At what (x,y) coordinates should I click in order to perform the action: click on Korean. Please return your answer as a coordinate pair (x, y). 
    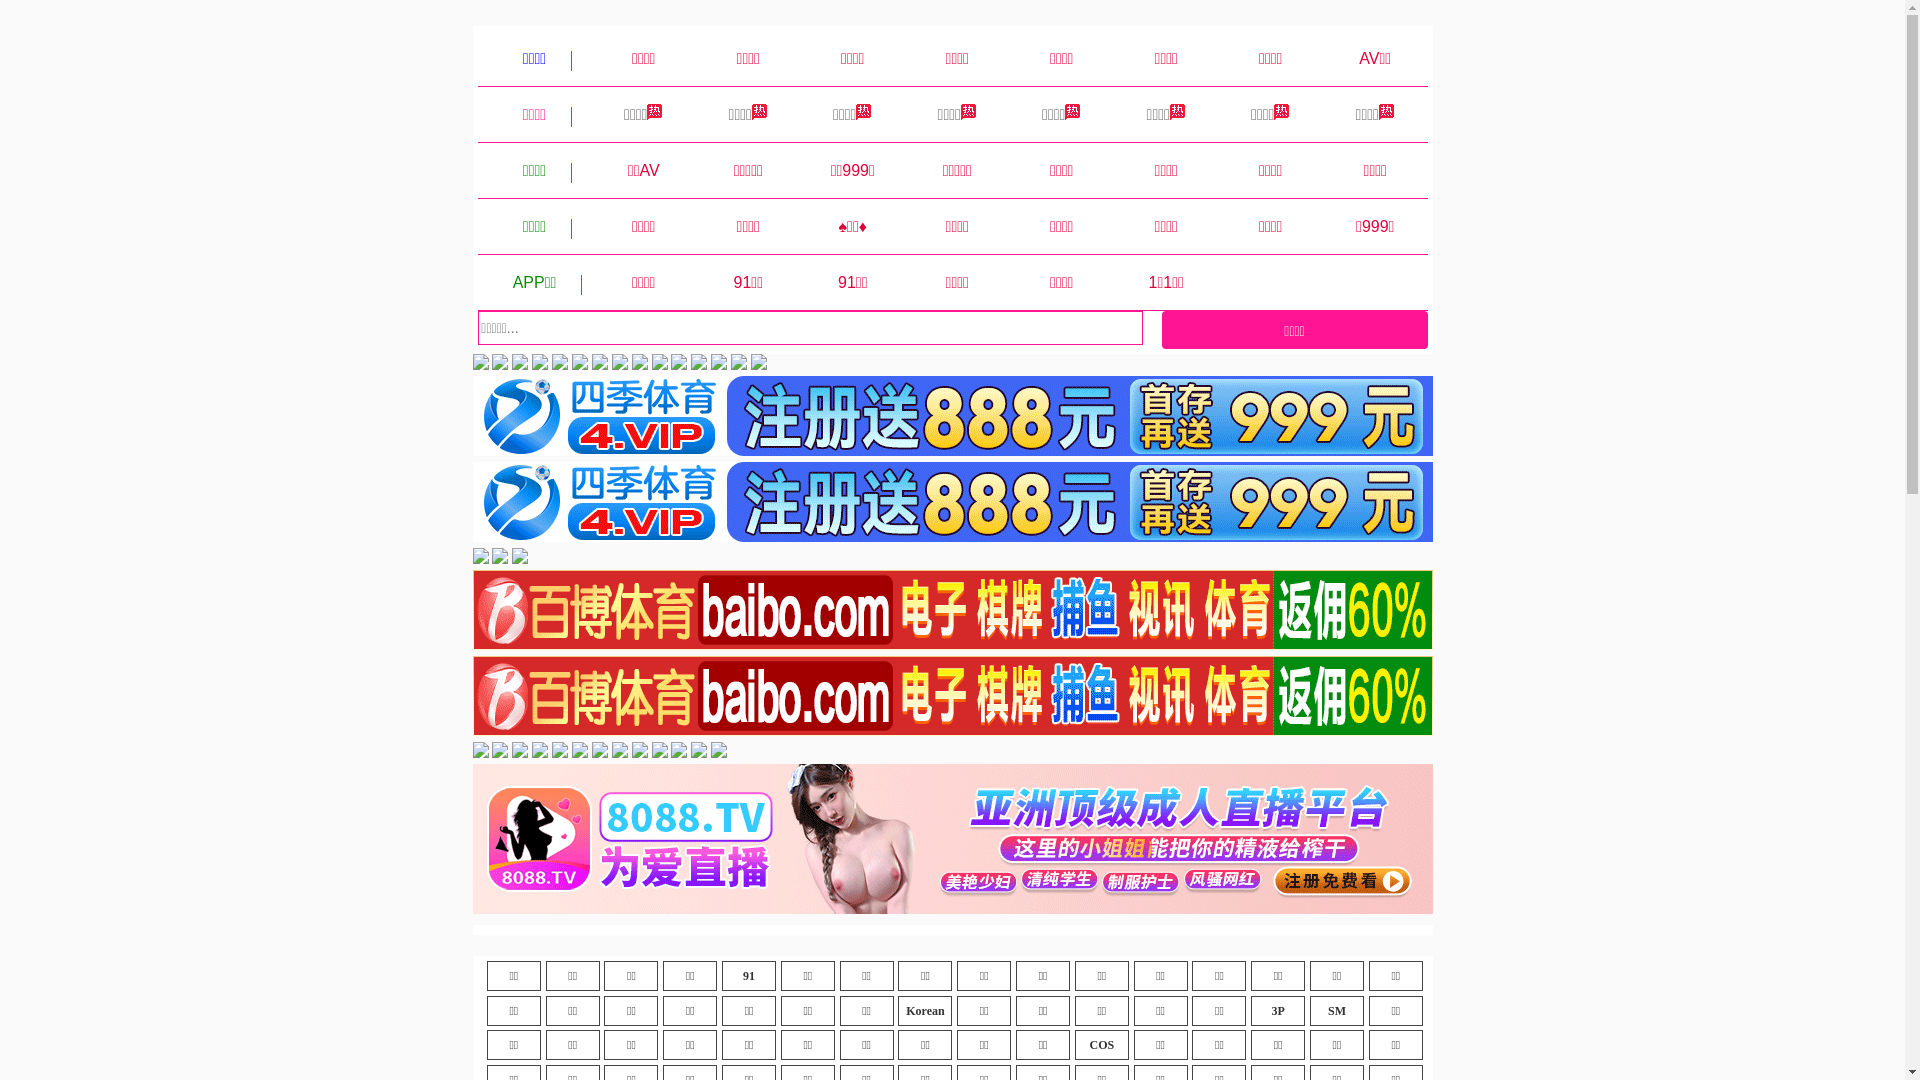
    Looking at the image, I should click on (925, 1011).